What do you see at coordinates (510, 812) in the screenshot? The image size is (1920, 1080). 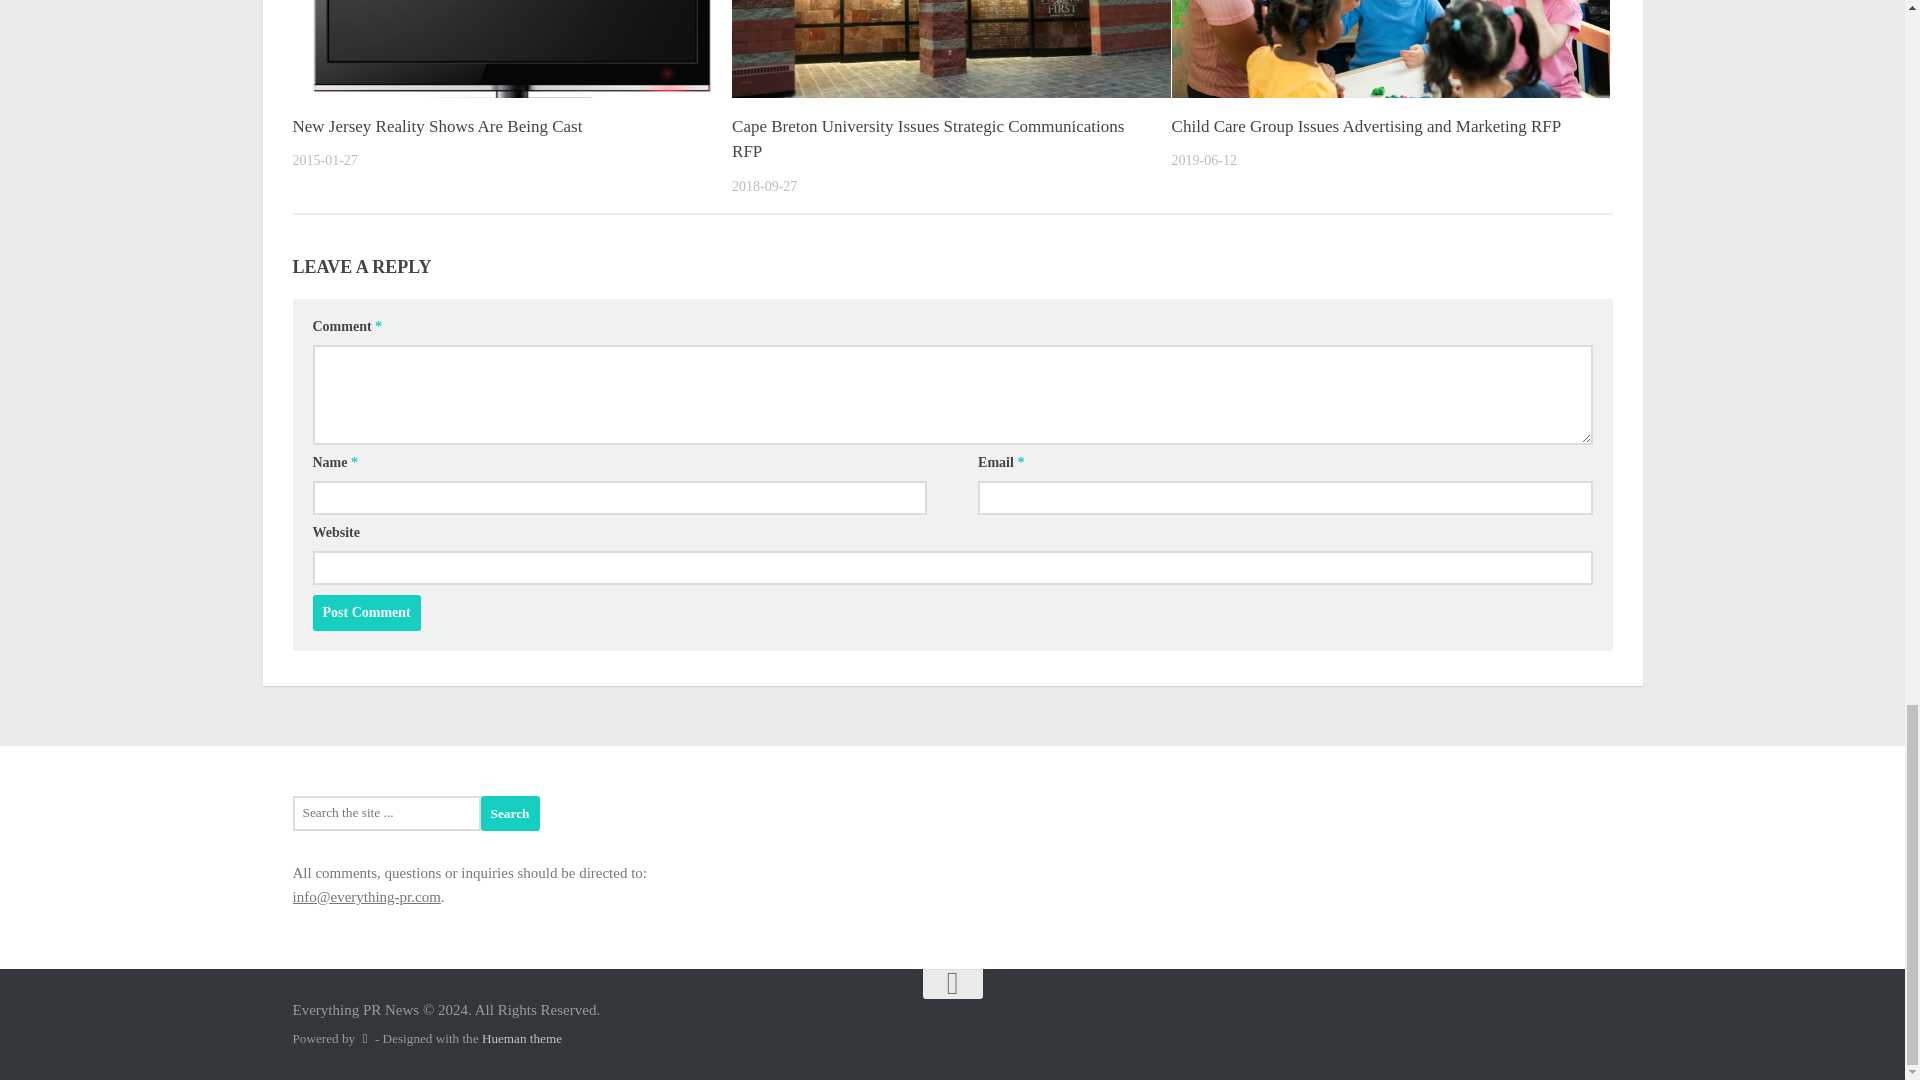 I see `Search` at bounding box center [510, 812].